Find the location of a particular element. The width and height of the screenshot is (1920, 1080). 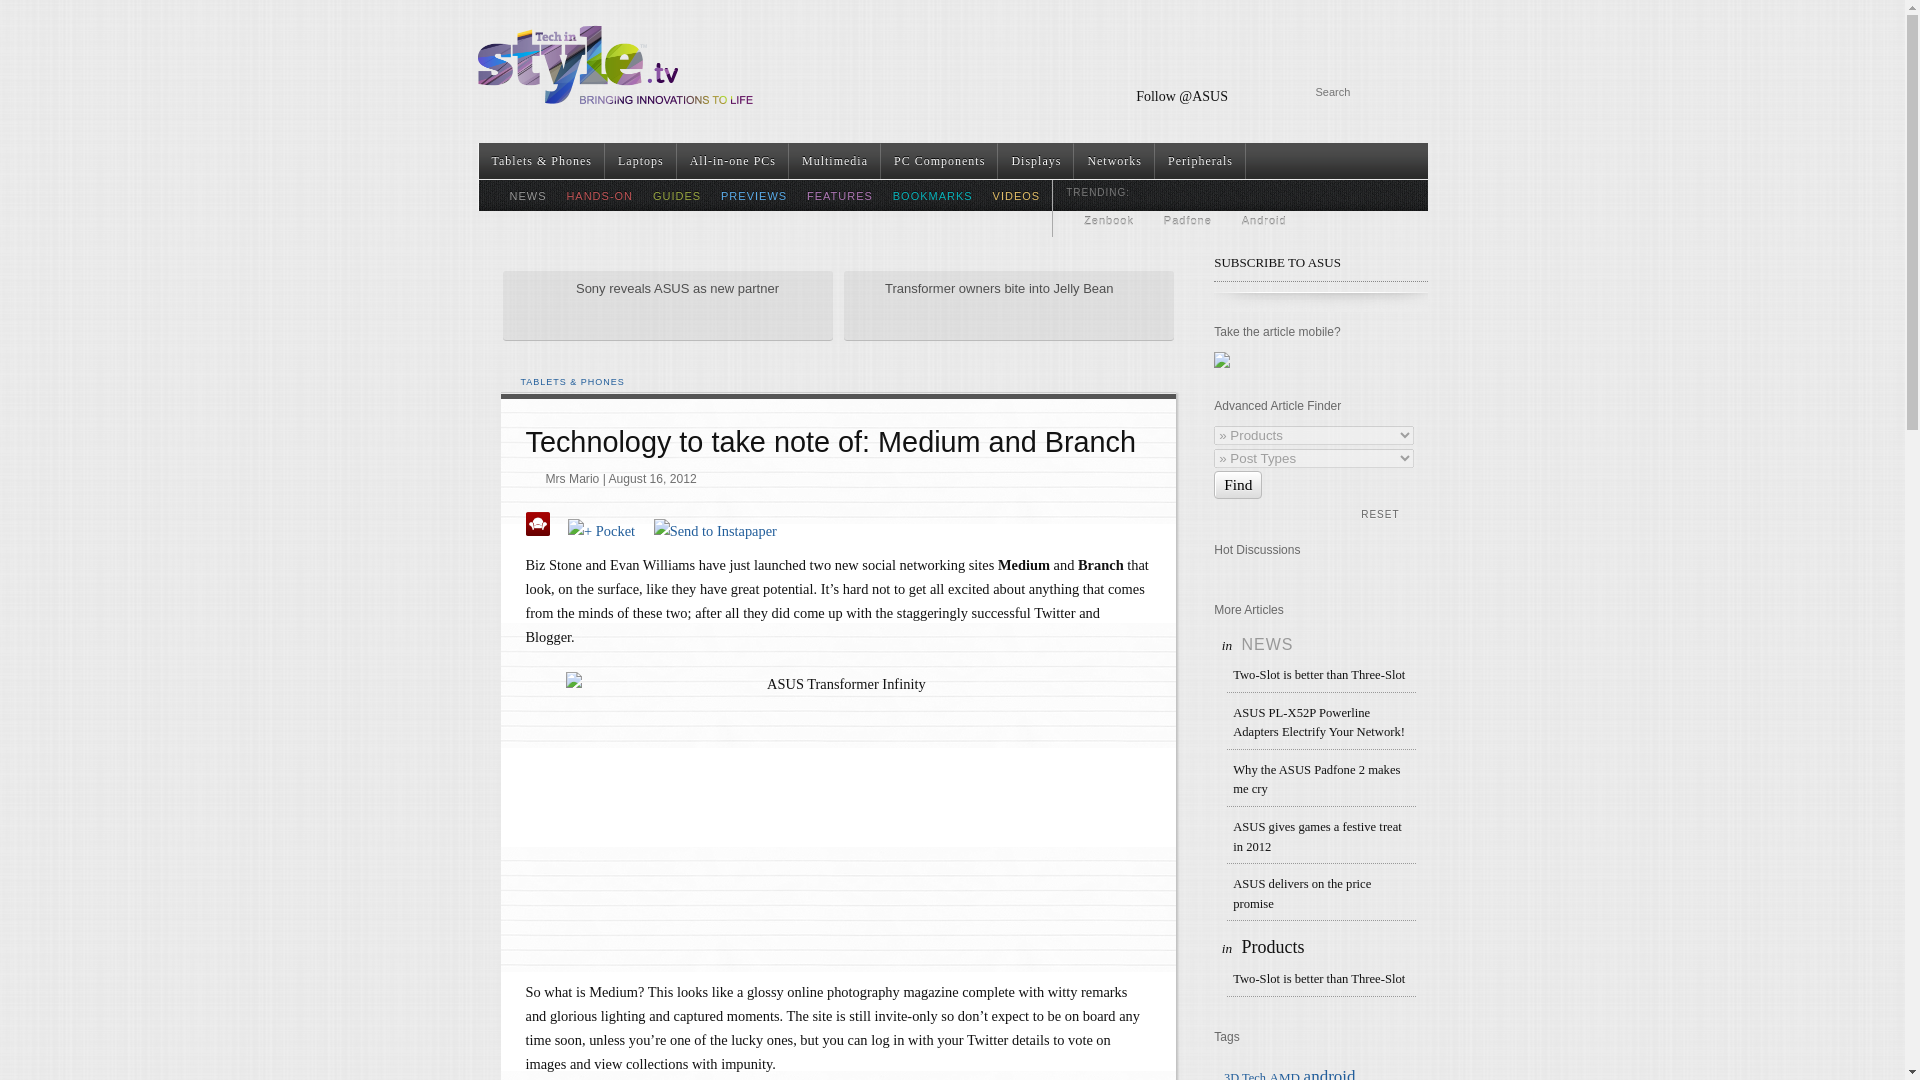

Padfone is located at coordinates (1187, 220).